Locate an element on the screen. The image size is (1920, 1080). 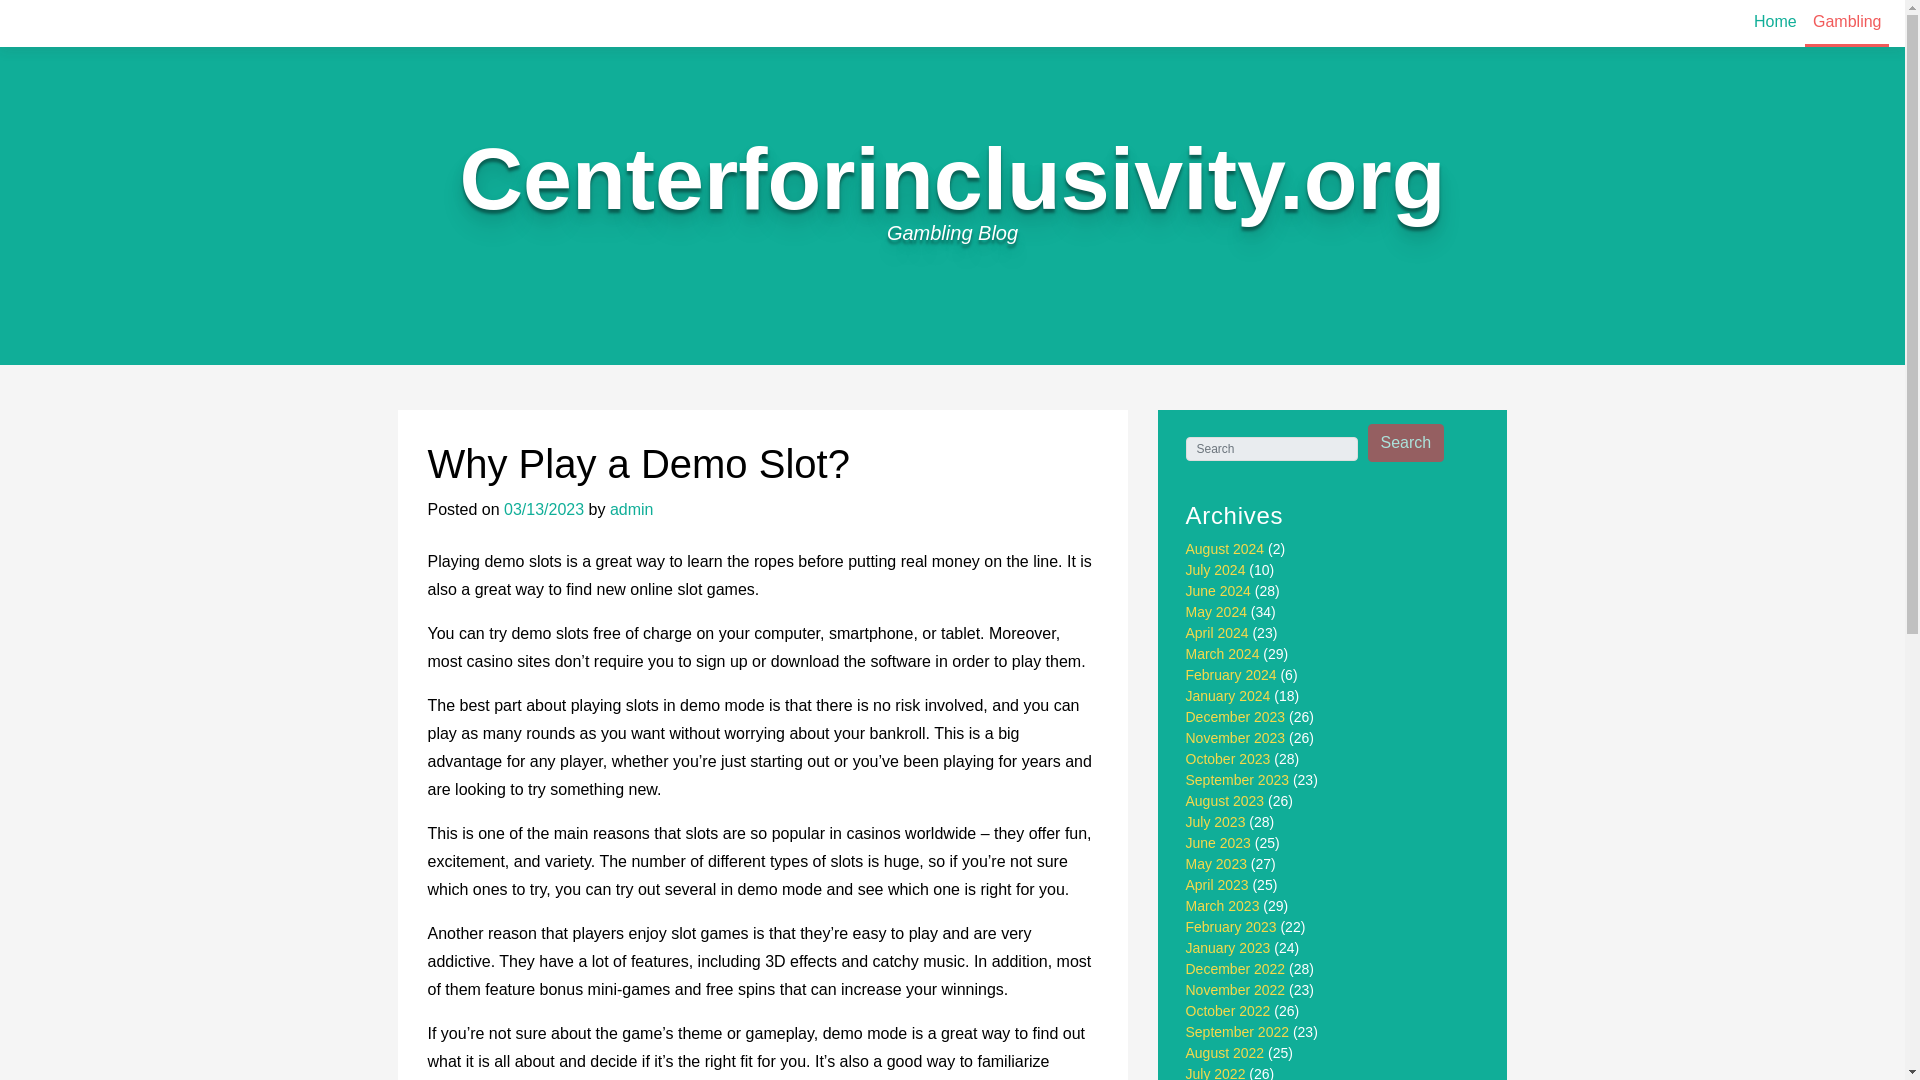
June 2024 is located at coordinates (1218, 591).